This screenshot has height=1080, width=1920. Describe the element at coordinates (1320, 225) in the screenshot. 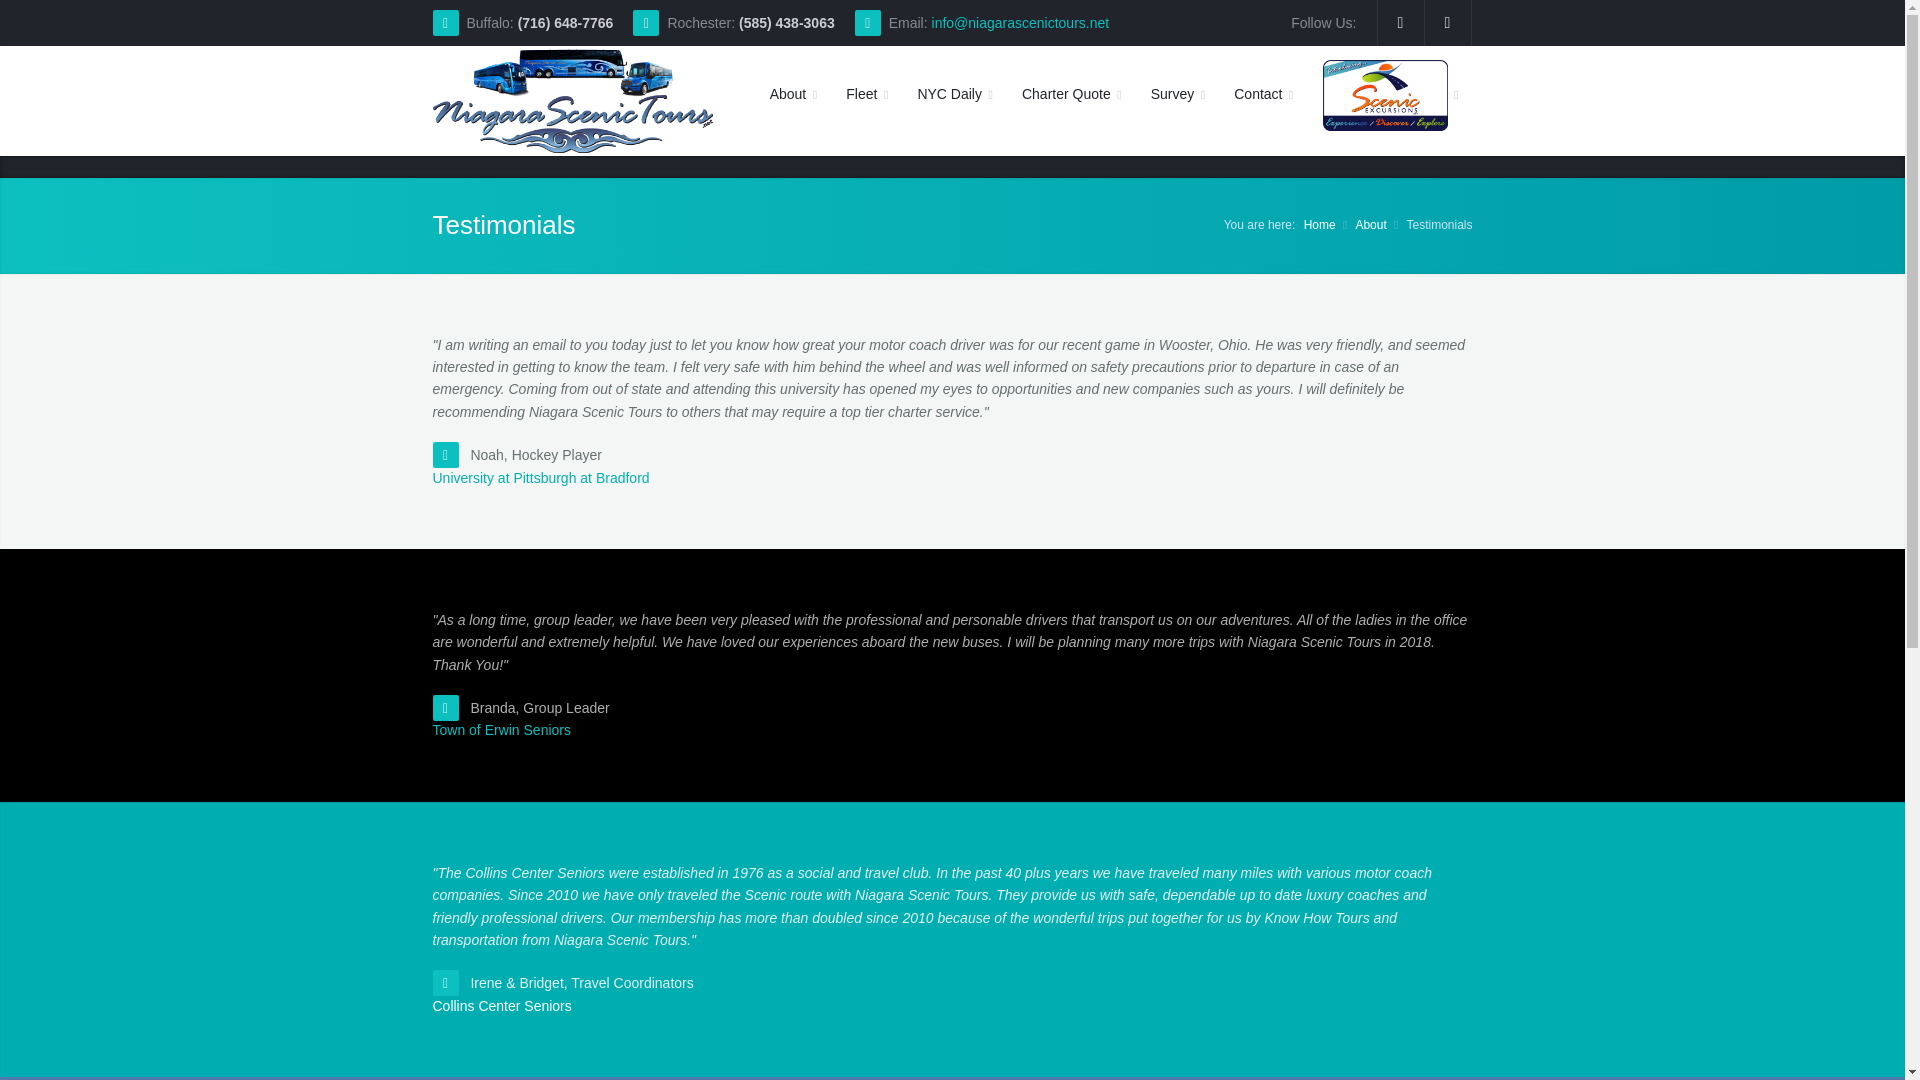

I see `Home` at that location.